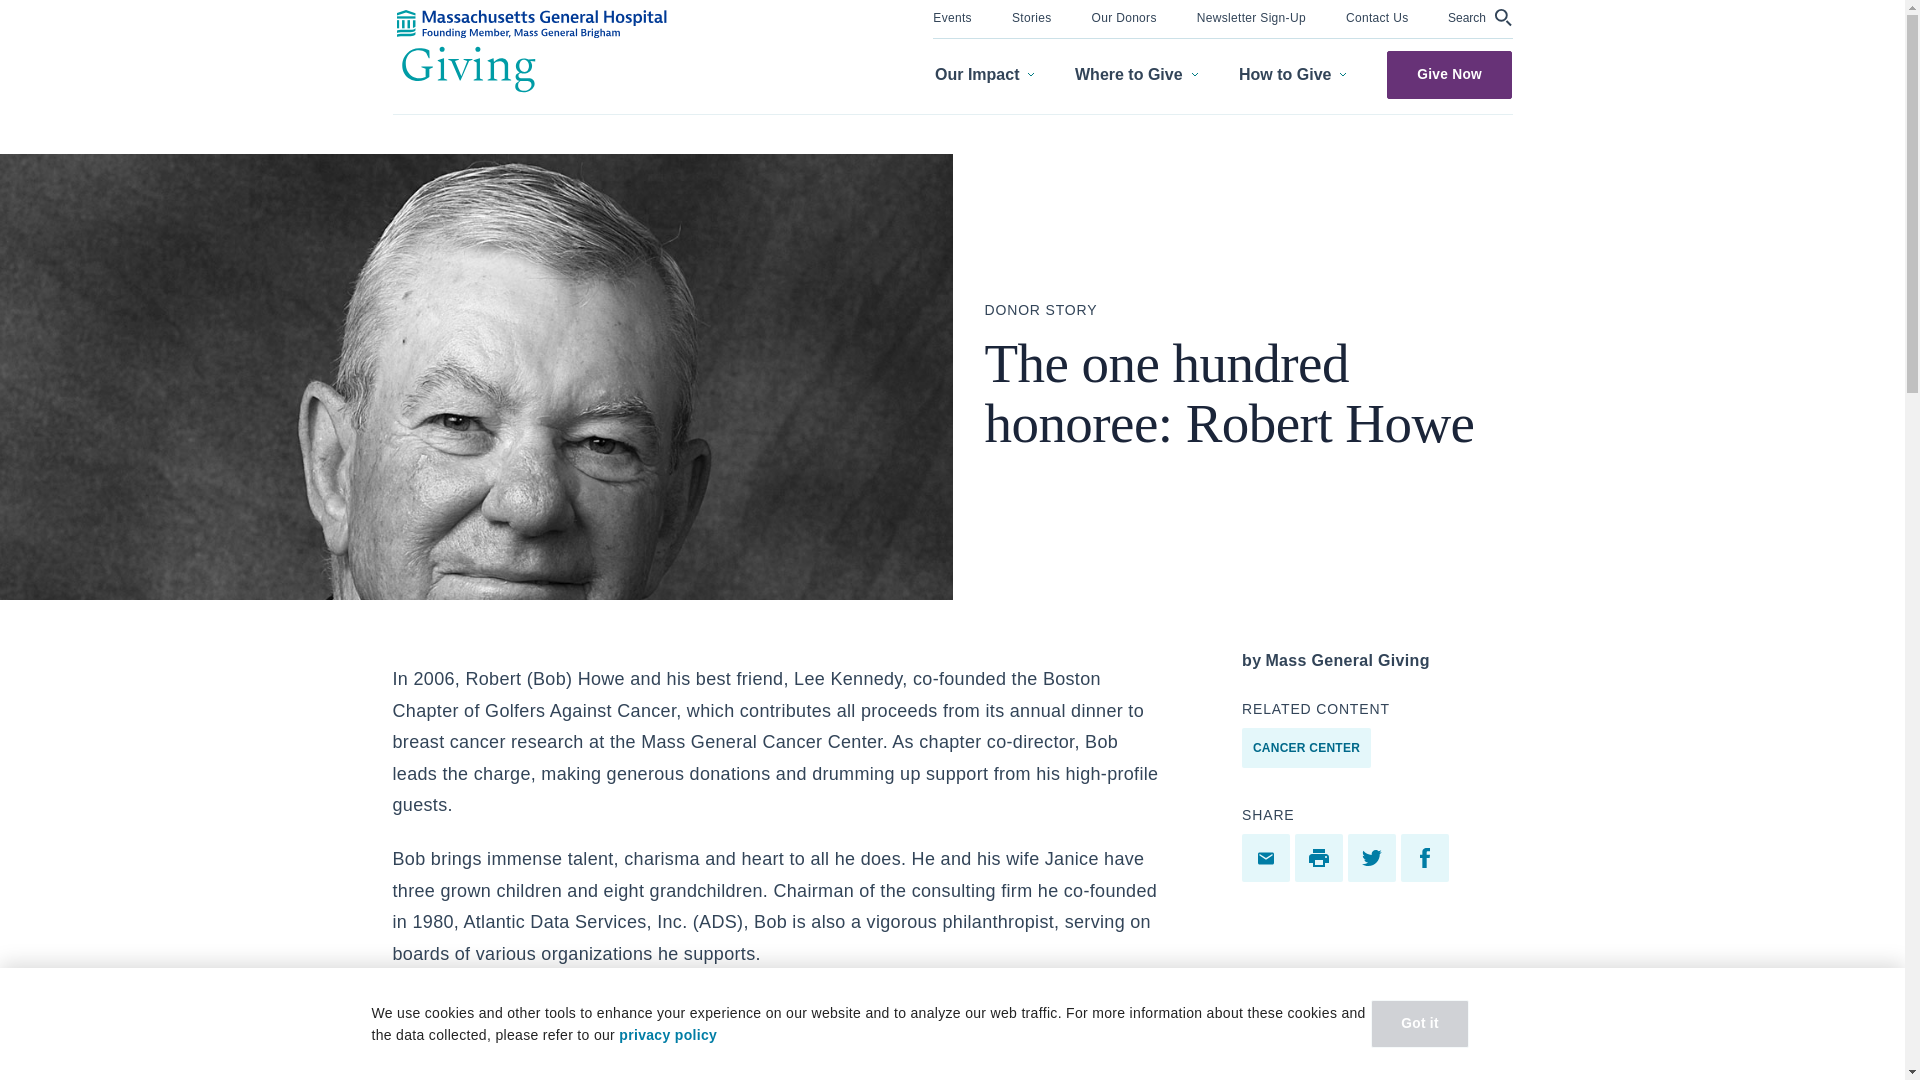  Describe the element at coordinates (1124, 16) in the screenshot. I see `Our Donors` at that location.